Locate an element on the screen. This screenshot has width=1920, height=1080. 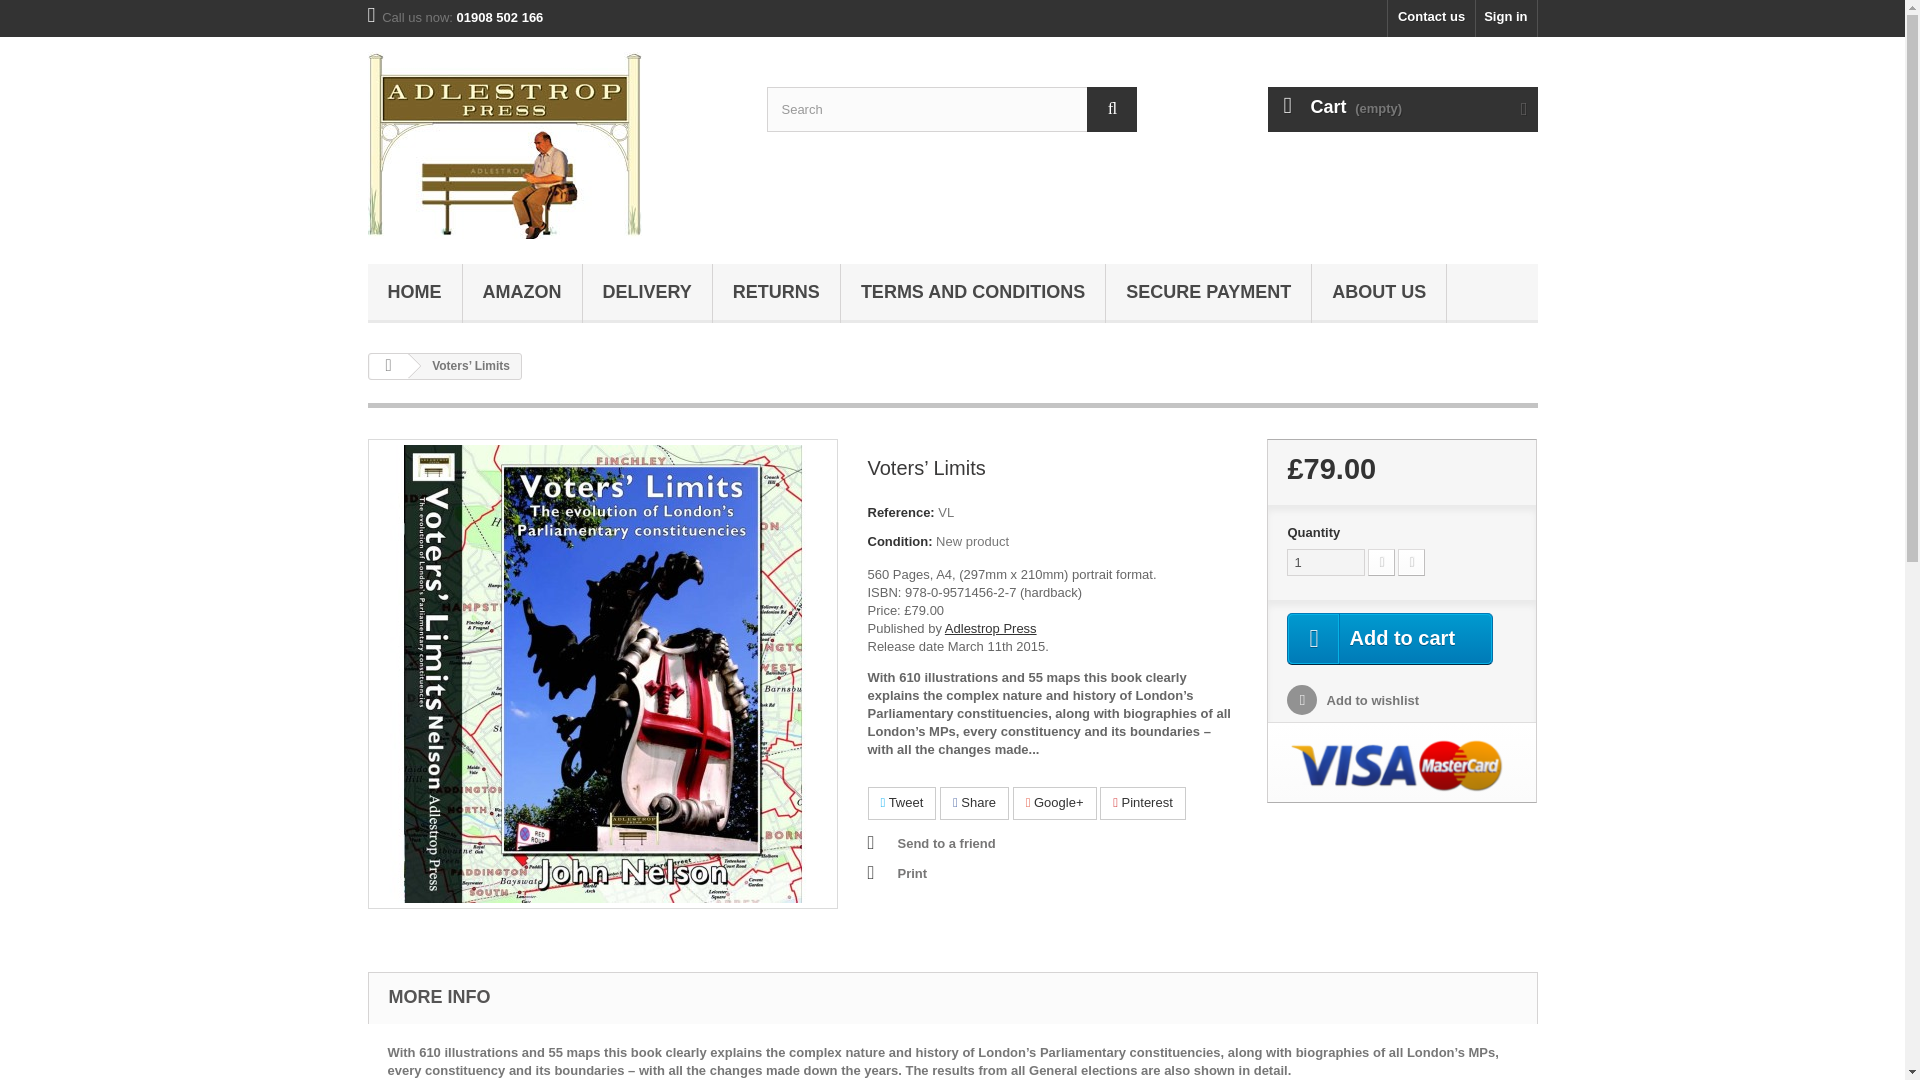
Add to cart is located at coordinates (1390, 639).